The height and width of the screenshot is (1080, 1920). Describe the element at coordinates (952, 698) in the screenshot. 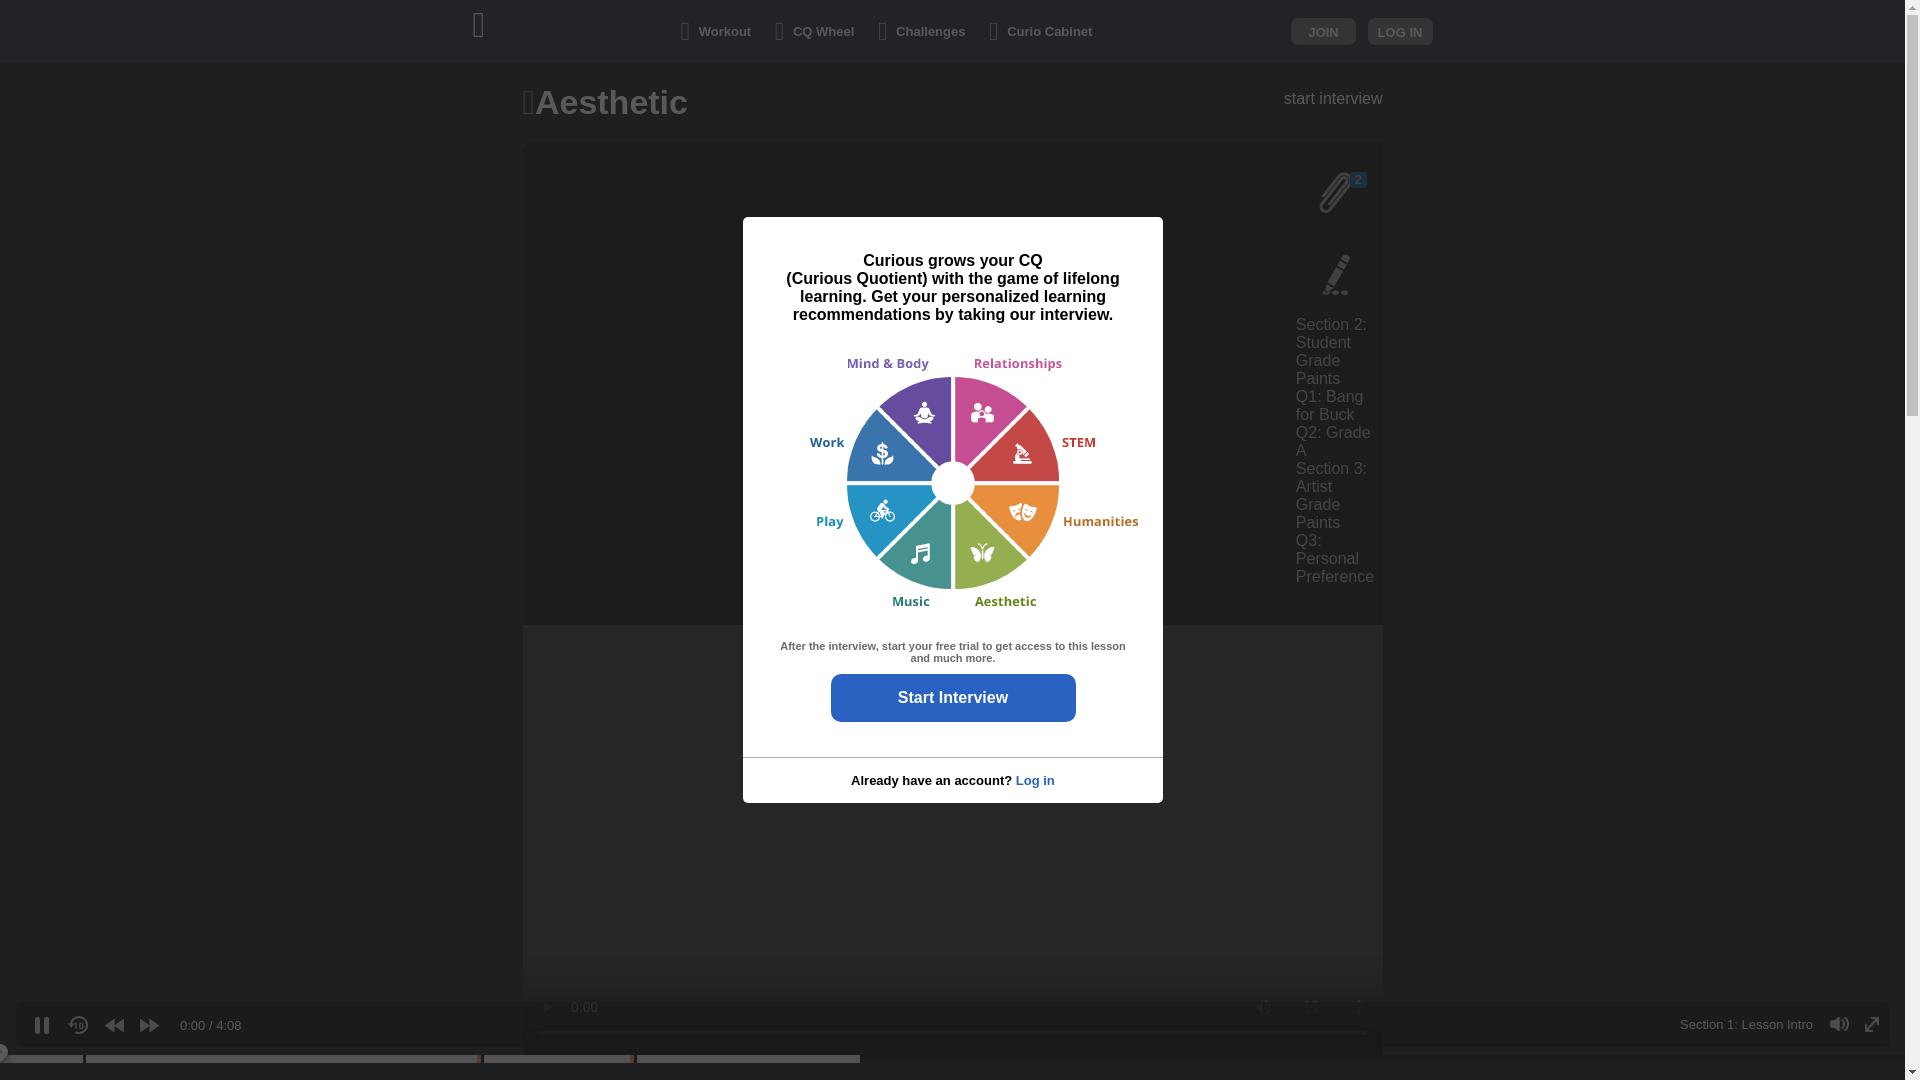

I see `Start Interview` at that location.